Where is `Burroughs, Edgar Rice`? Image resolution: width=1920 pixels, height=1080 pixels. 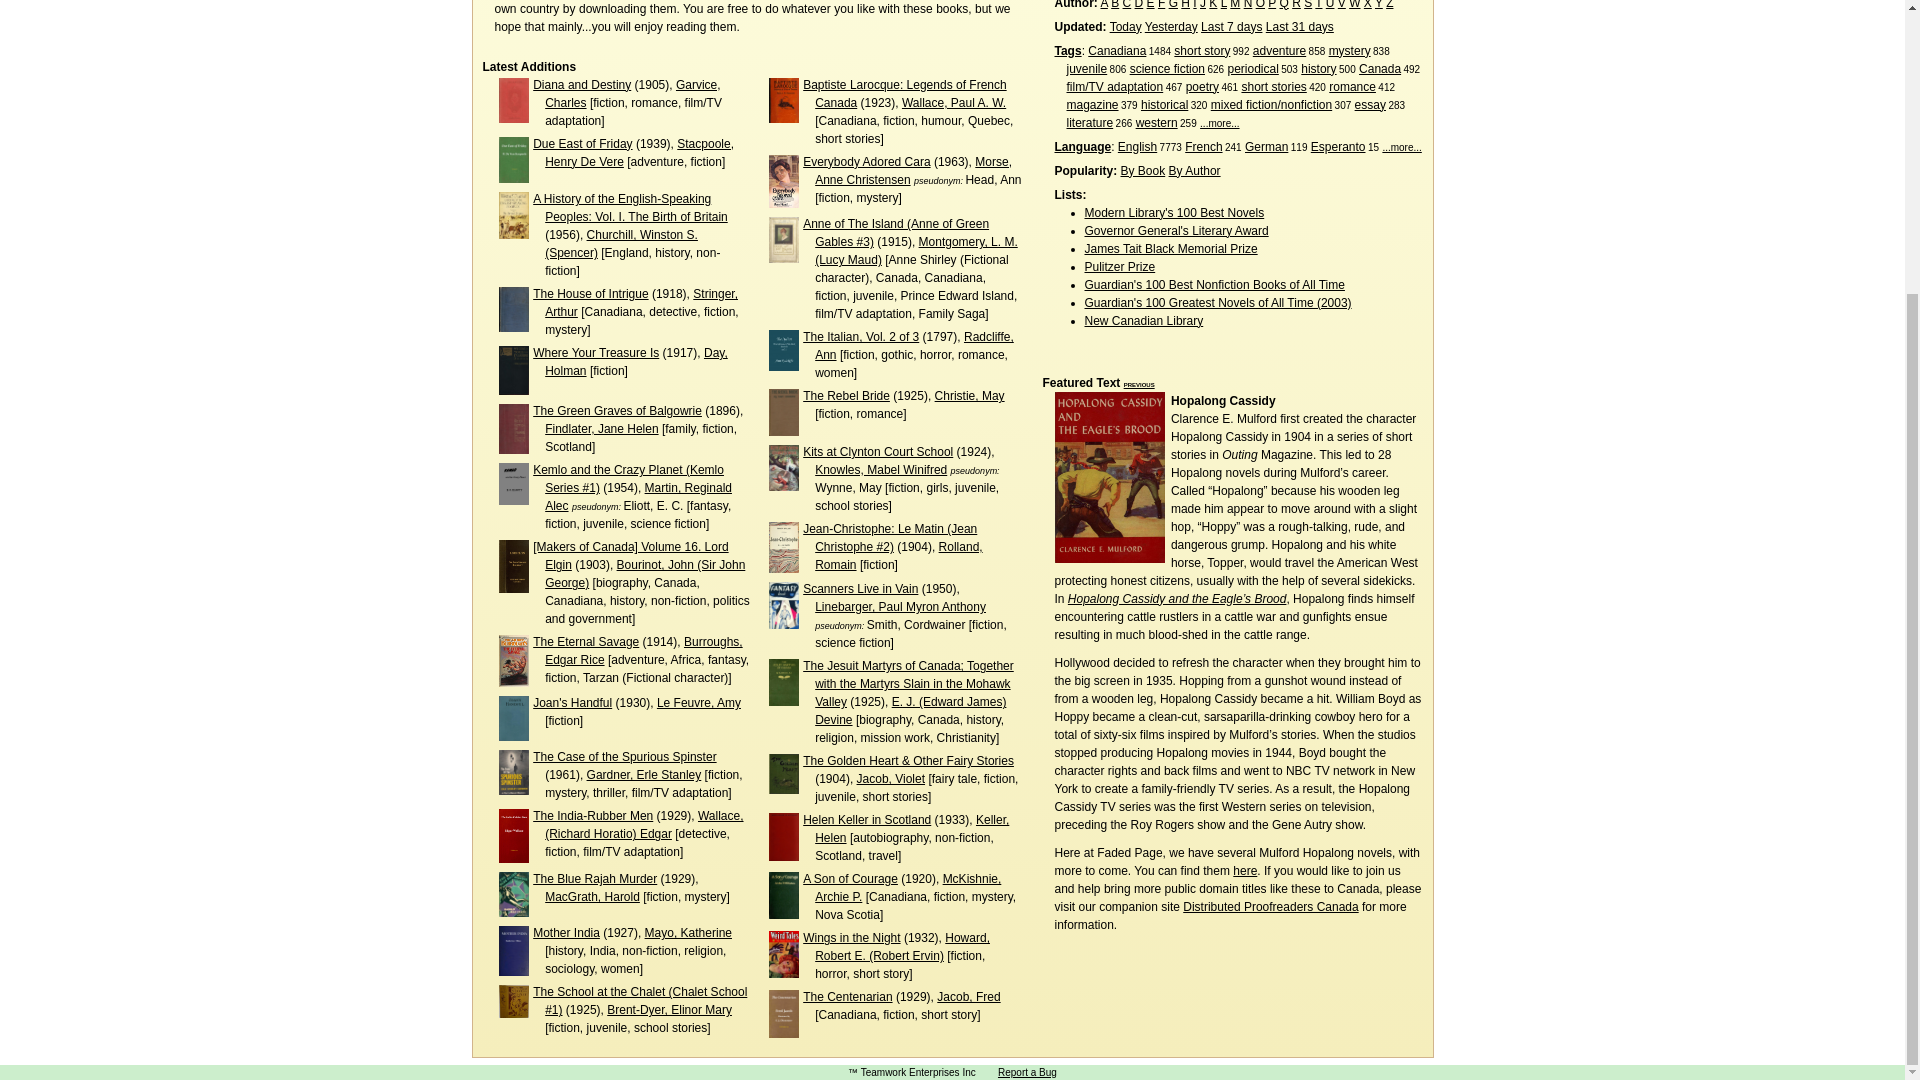 Burroughs, Edgar Rice is located at coordinates (643, 651).